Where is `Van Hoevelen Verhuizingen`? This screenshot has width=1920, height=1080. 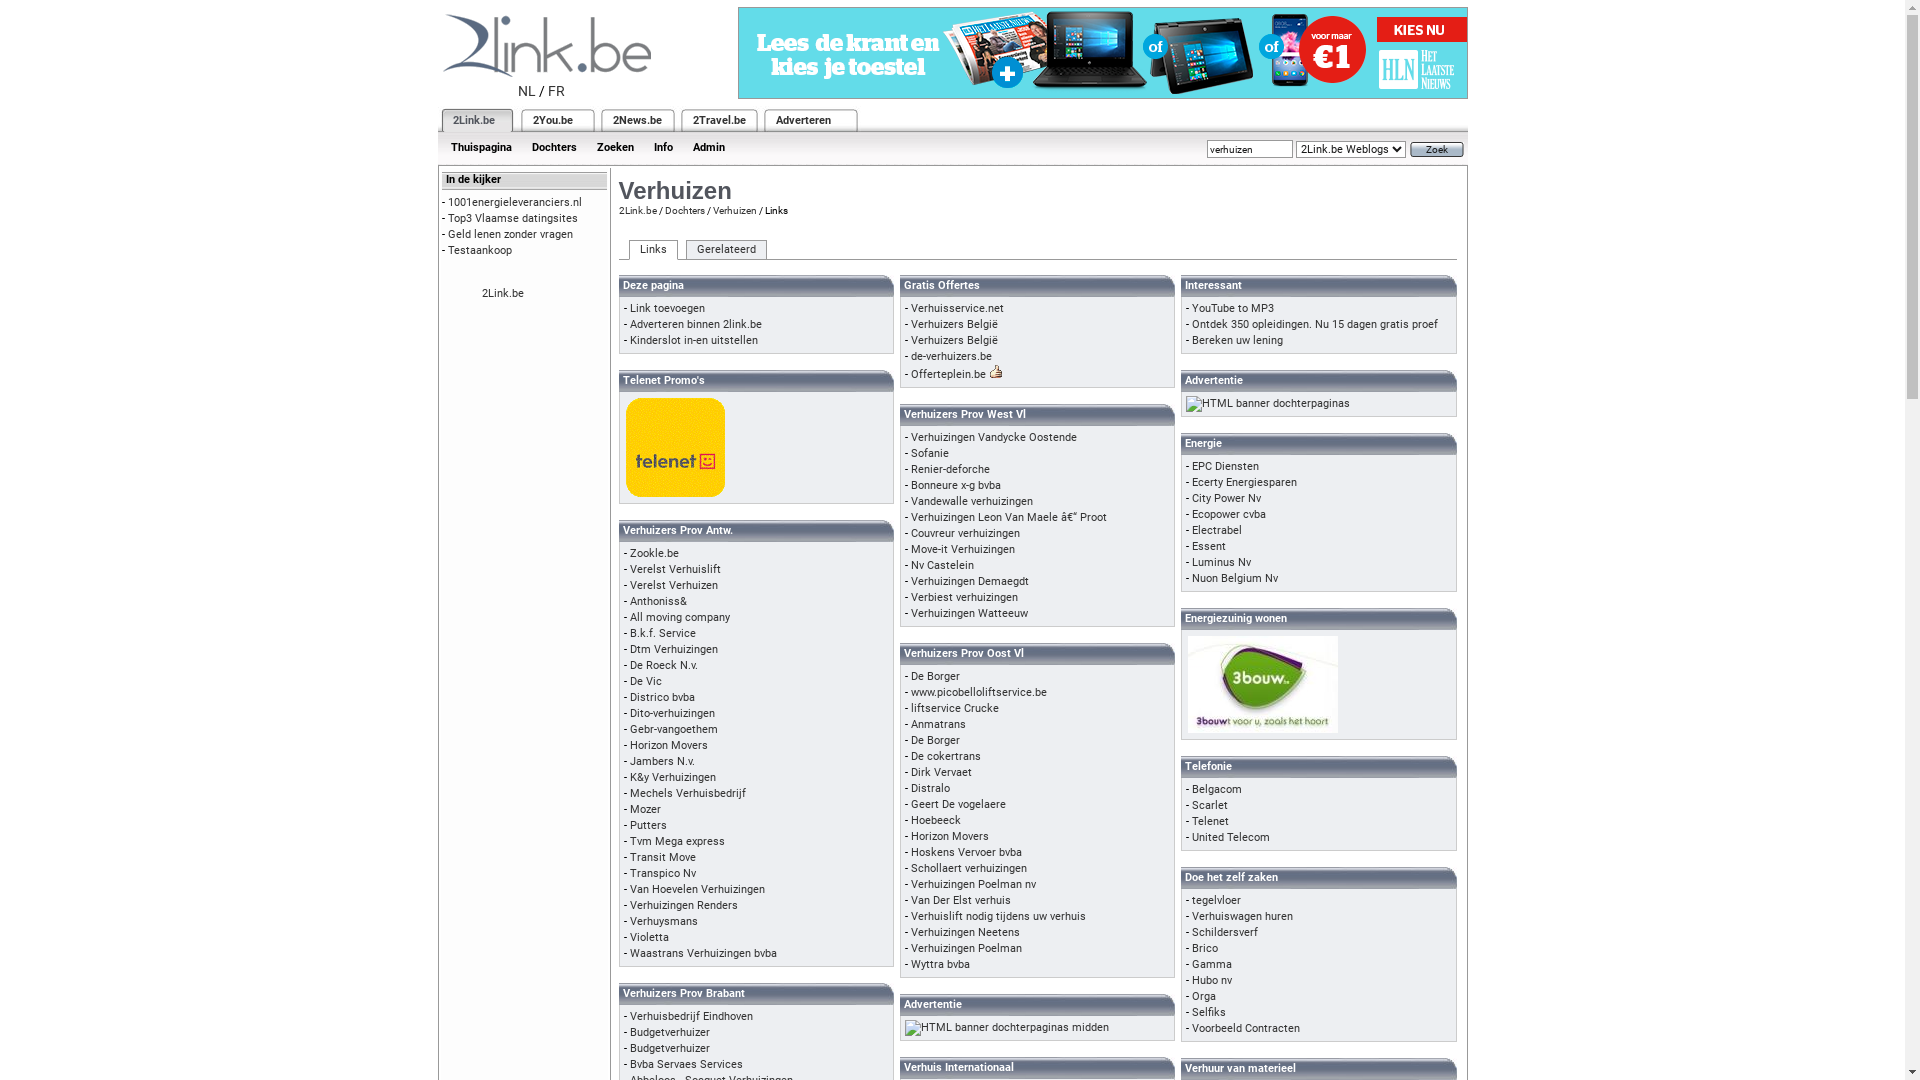 Van Hoevelen Verhuizingen is located at coordinates (698, 889).